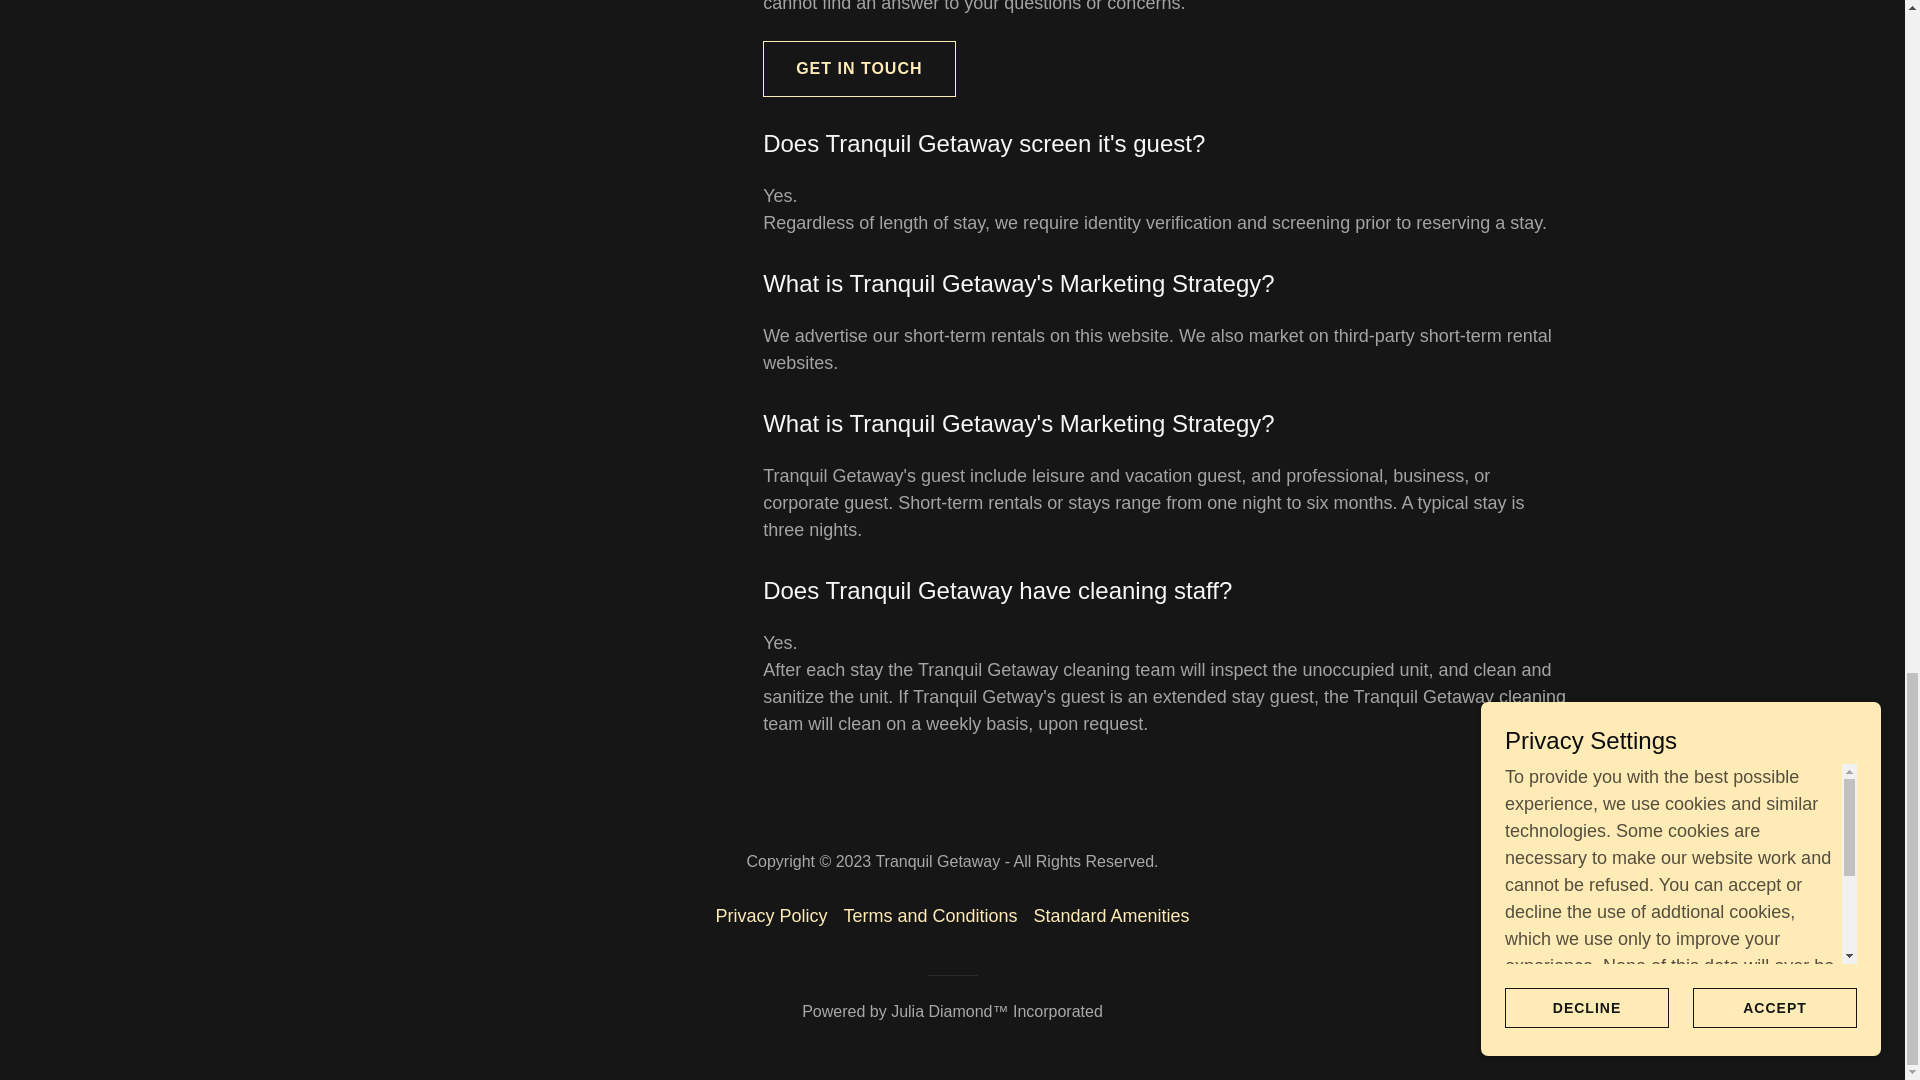  I want to click on Privacy Policy, so click(770, 916).